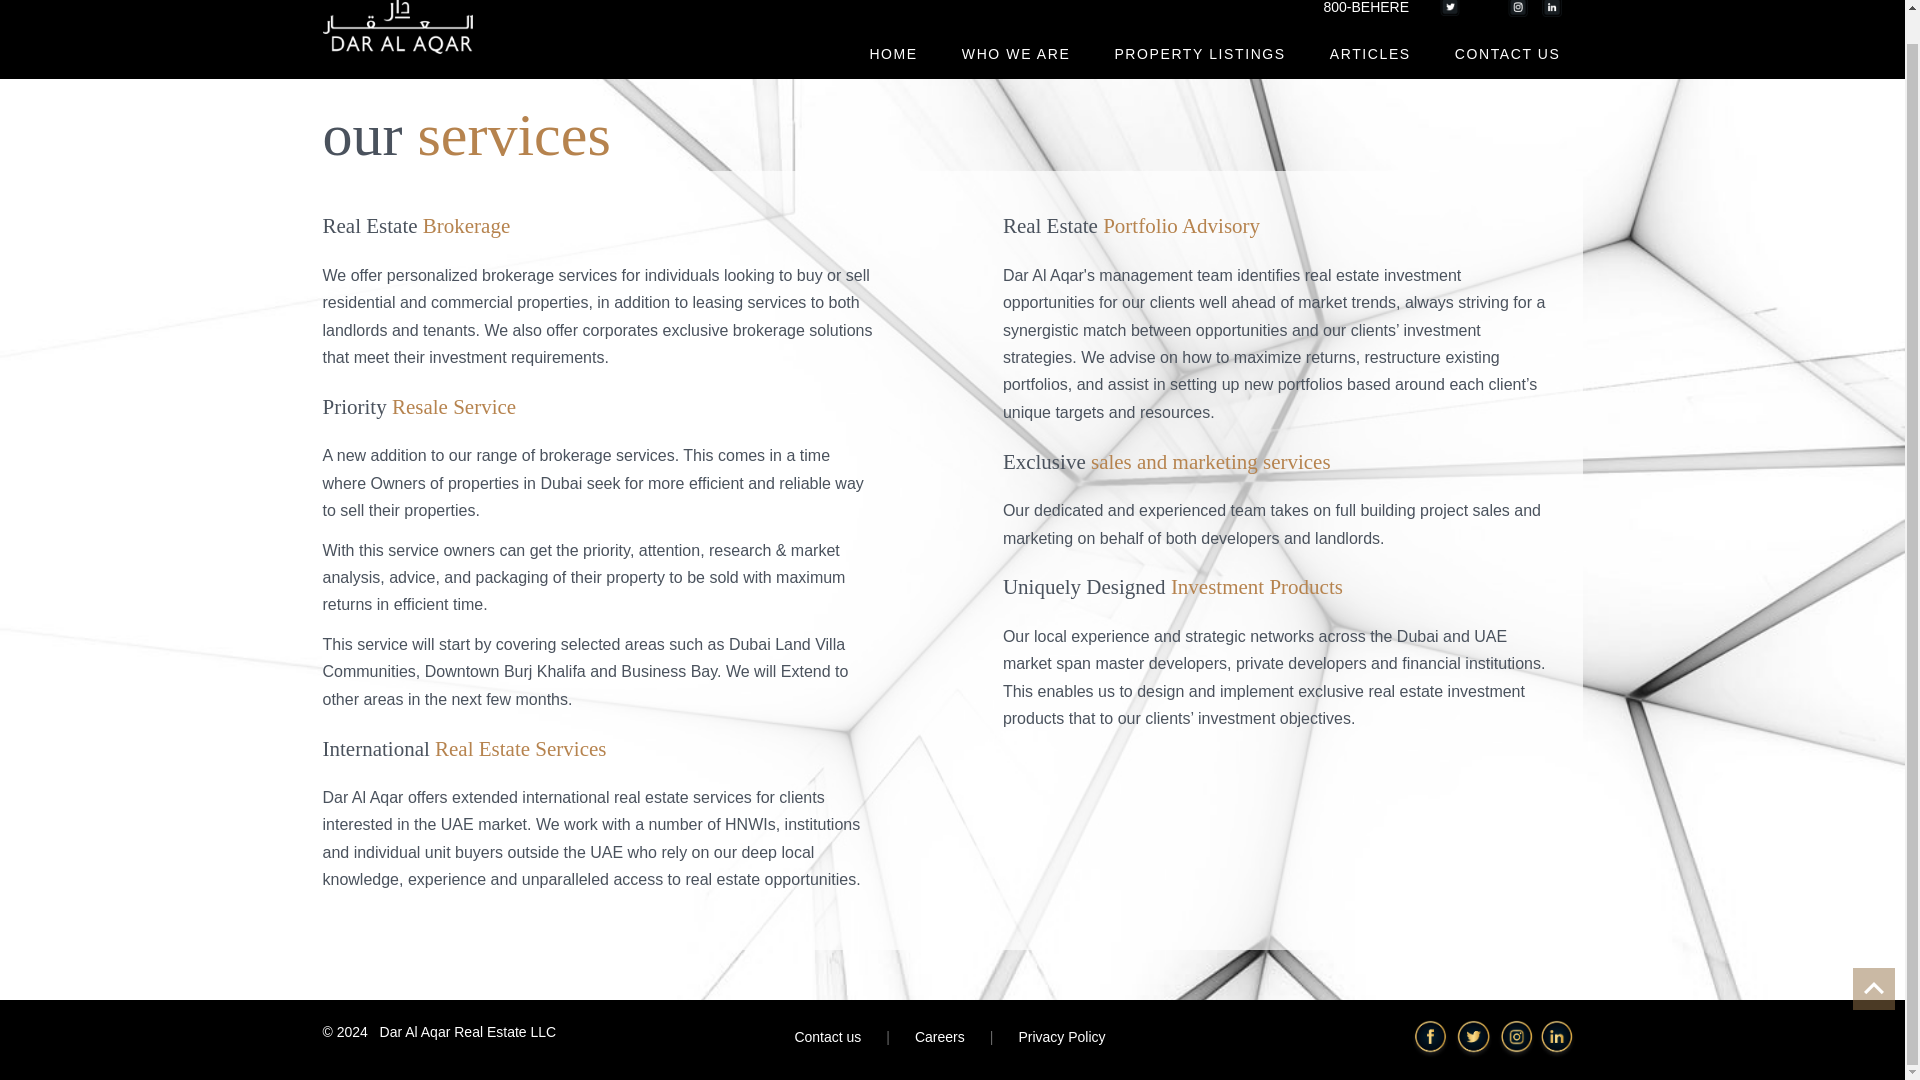 The width and height of the screenshot is (1920, 1080). I want to click on PROPERTY LISTINGS, so click(1200, 54).